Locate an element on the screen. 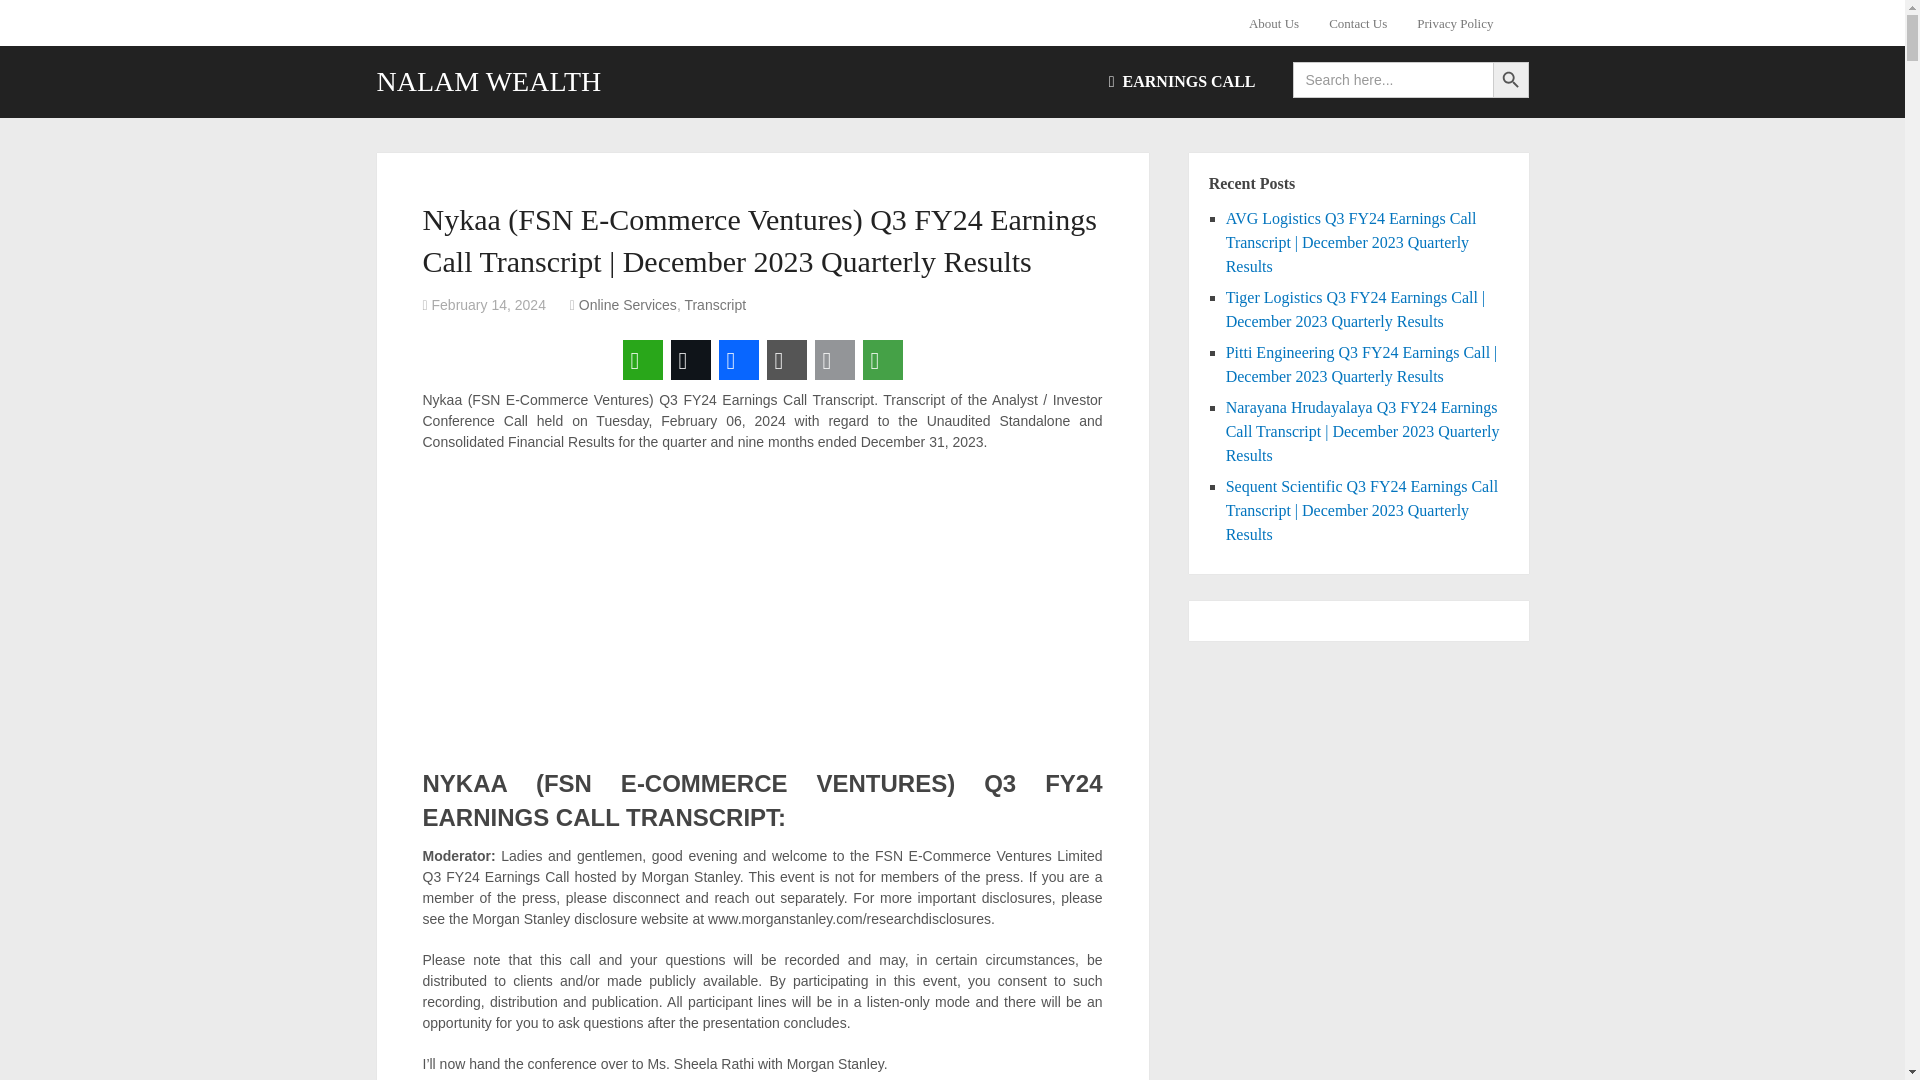 The width and height of the screenshot is (1920, 1080). Contact Us is located at coordinates (1357, 23).